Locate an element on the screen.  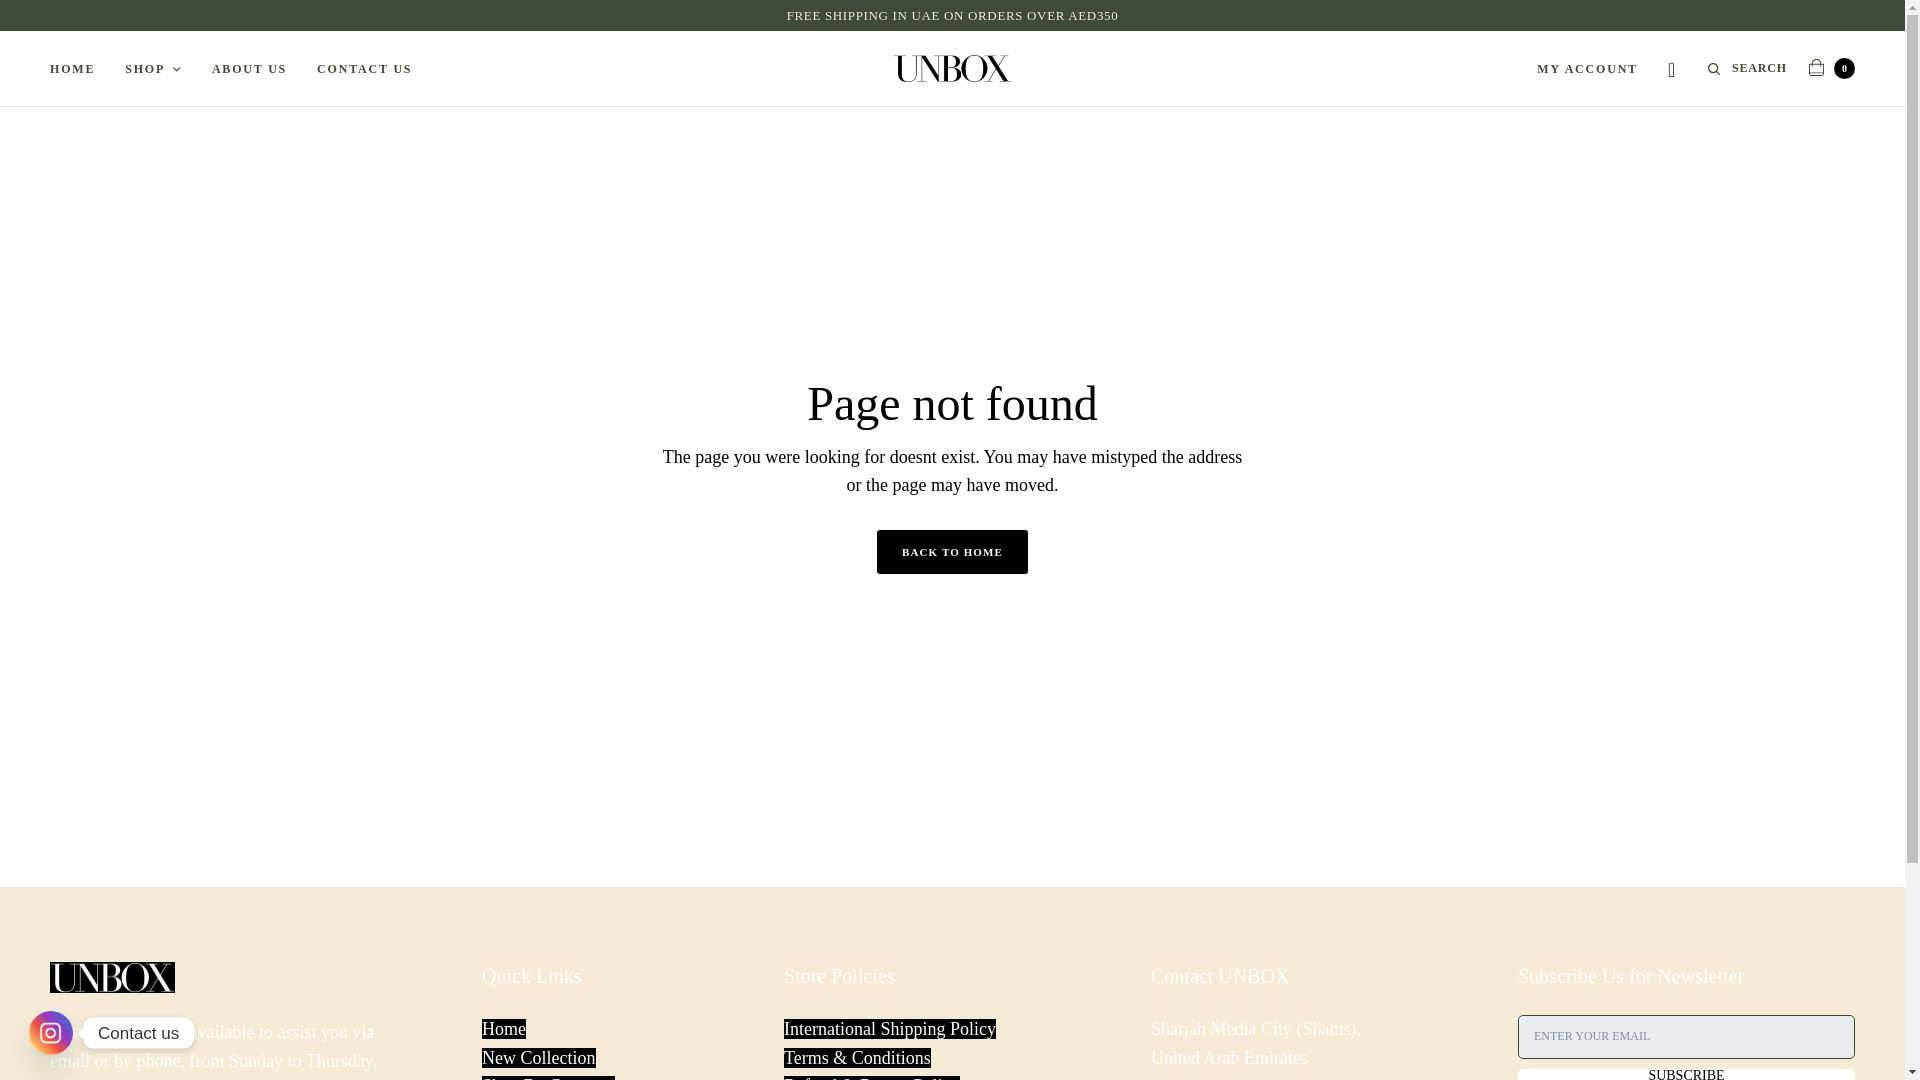
UNBOX Basics is located at coordinates (952, 68).